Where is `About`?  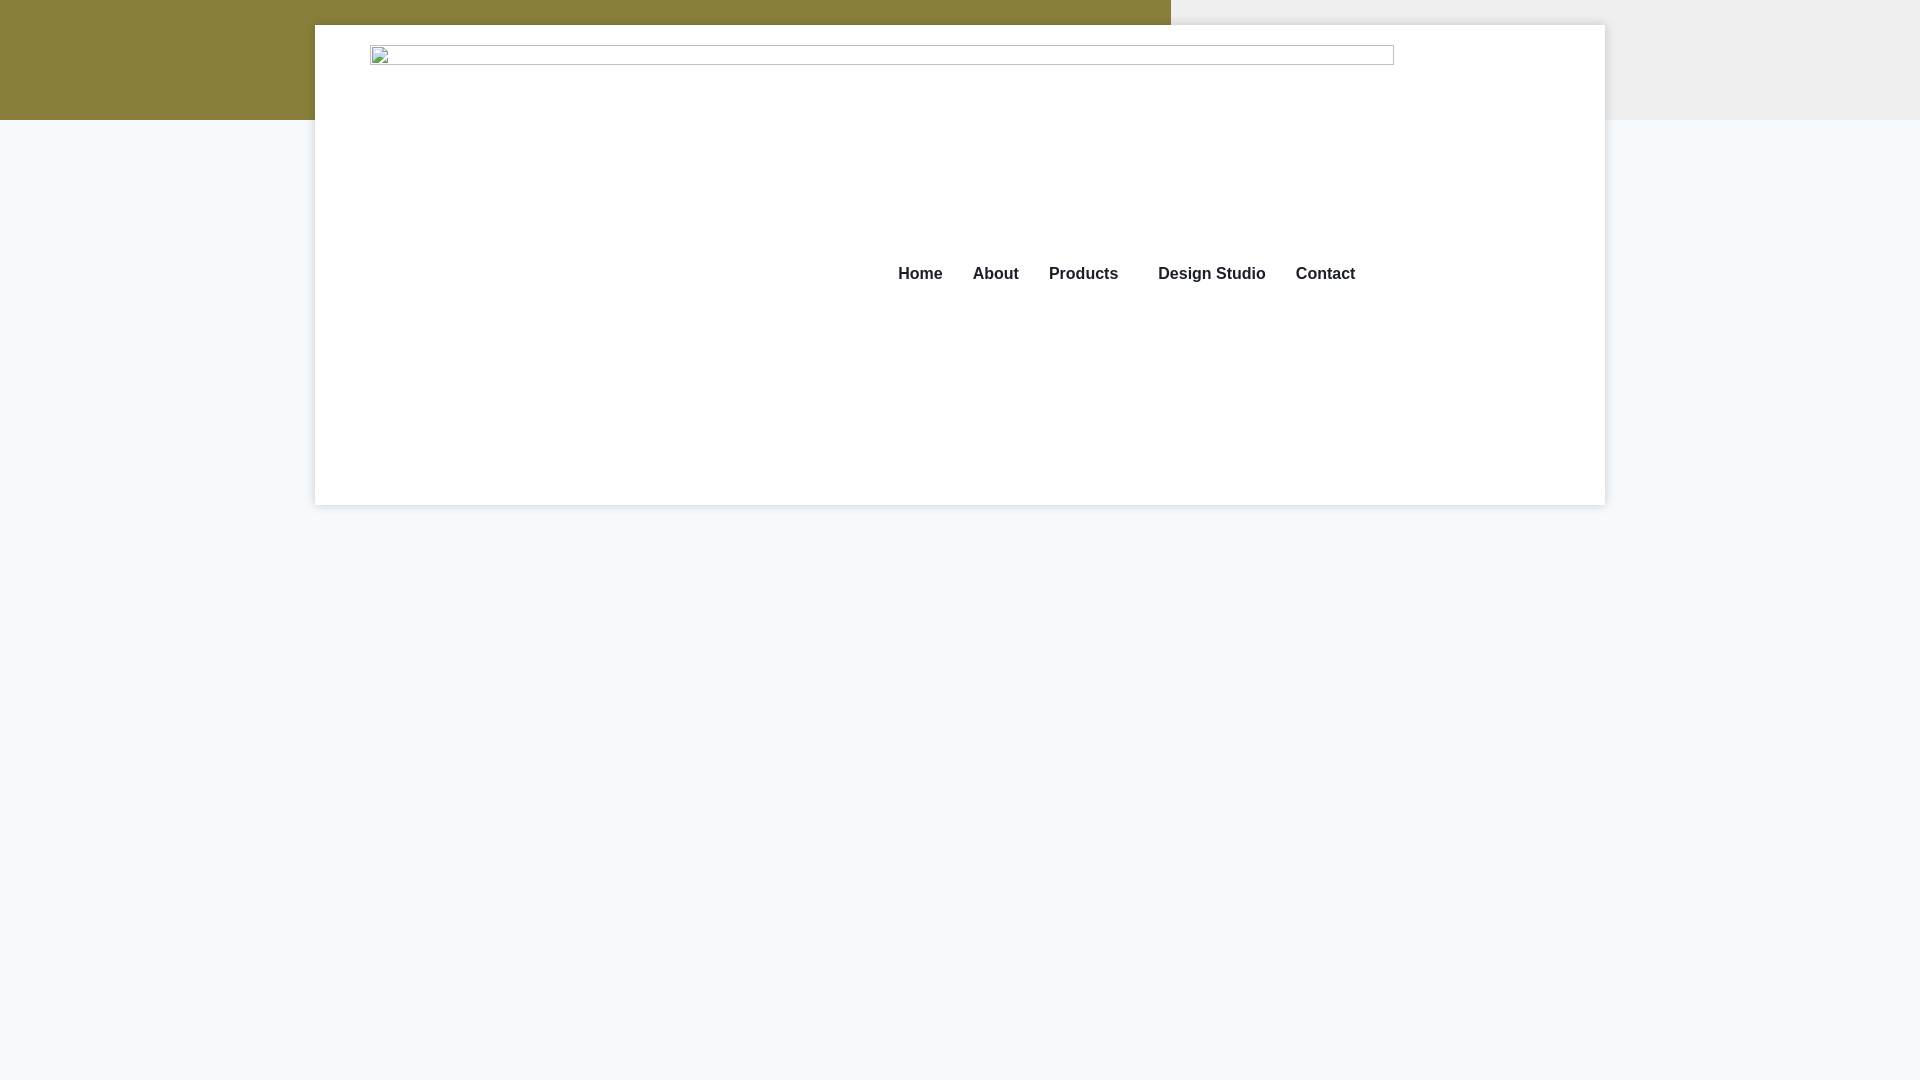 About is located at coordinates (996, 274).